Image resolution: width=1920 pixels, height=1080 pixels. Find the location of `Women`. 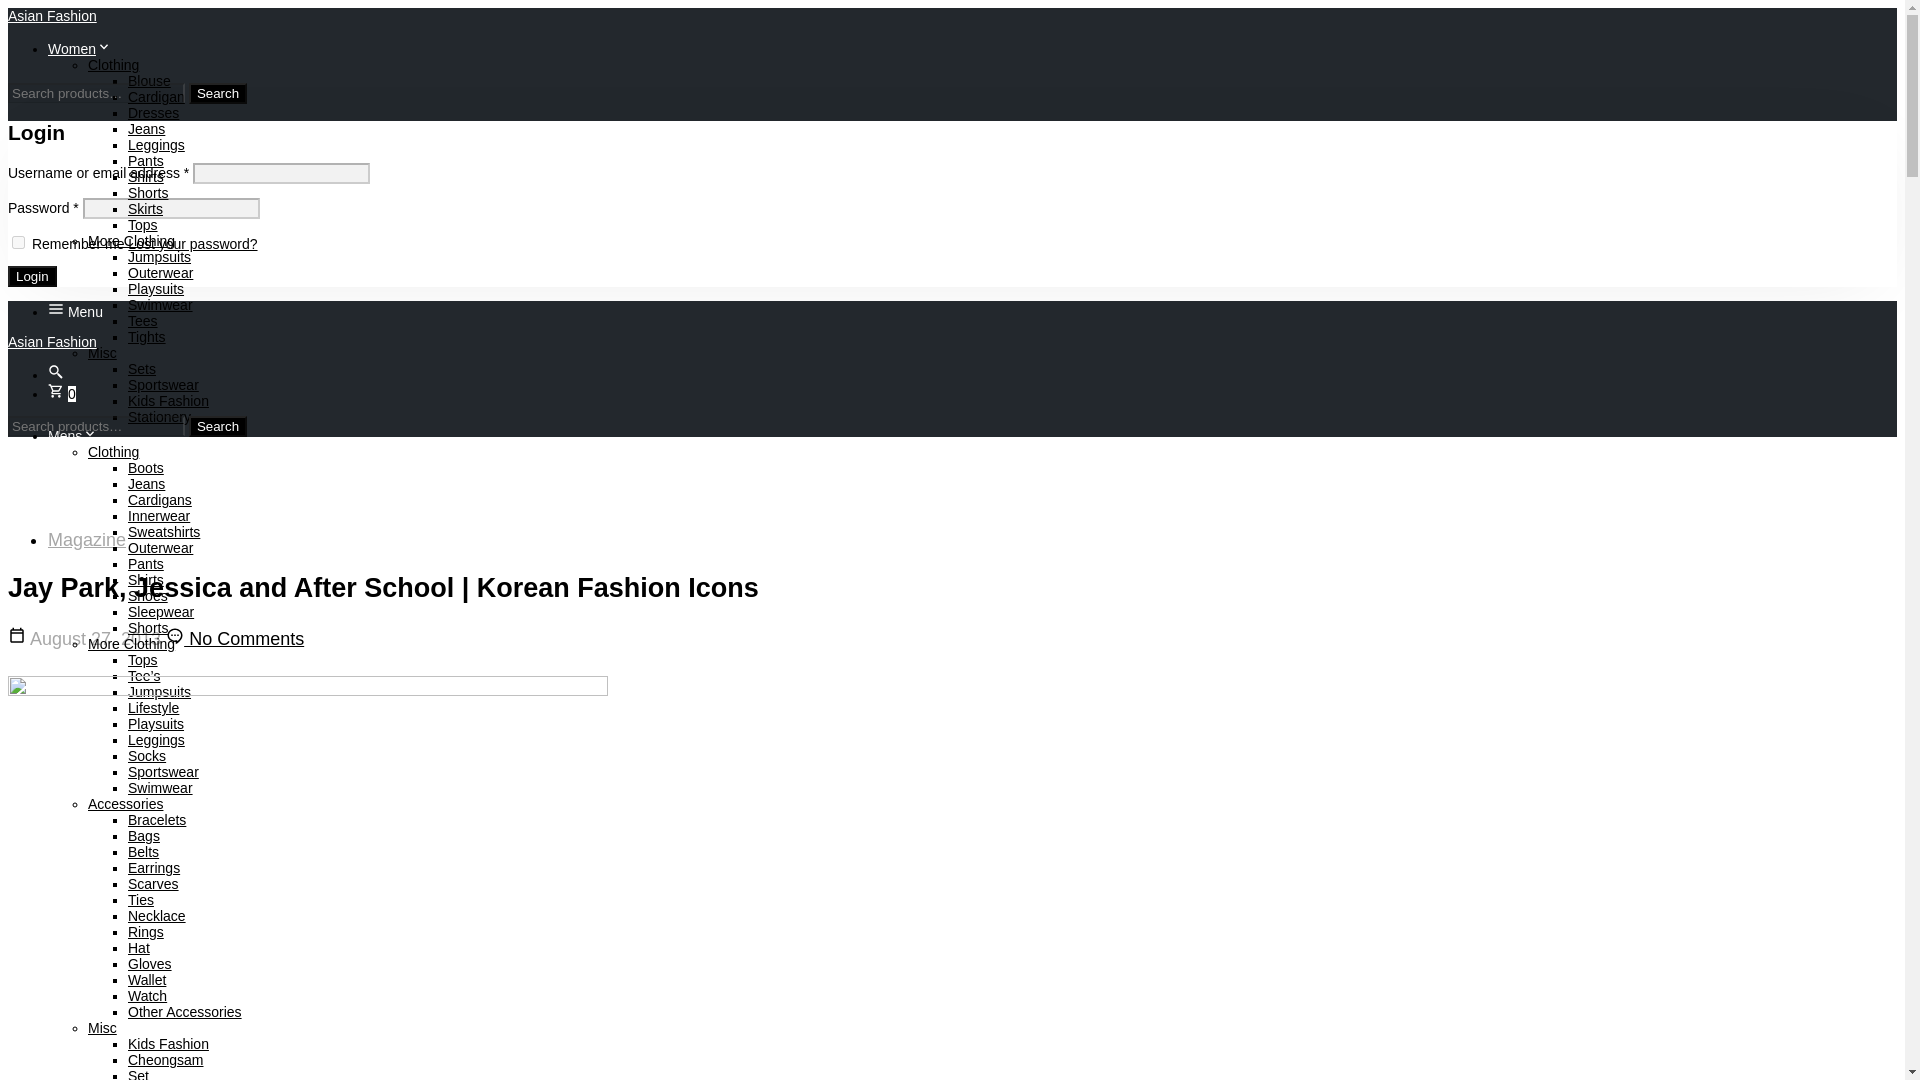

Women is located at coordinates (80, 49).